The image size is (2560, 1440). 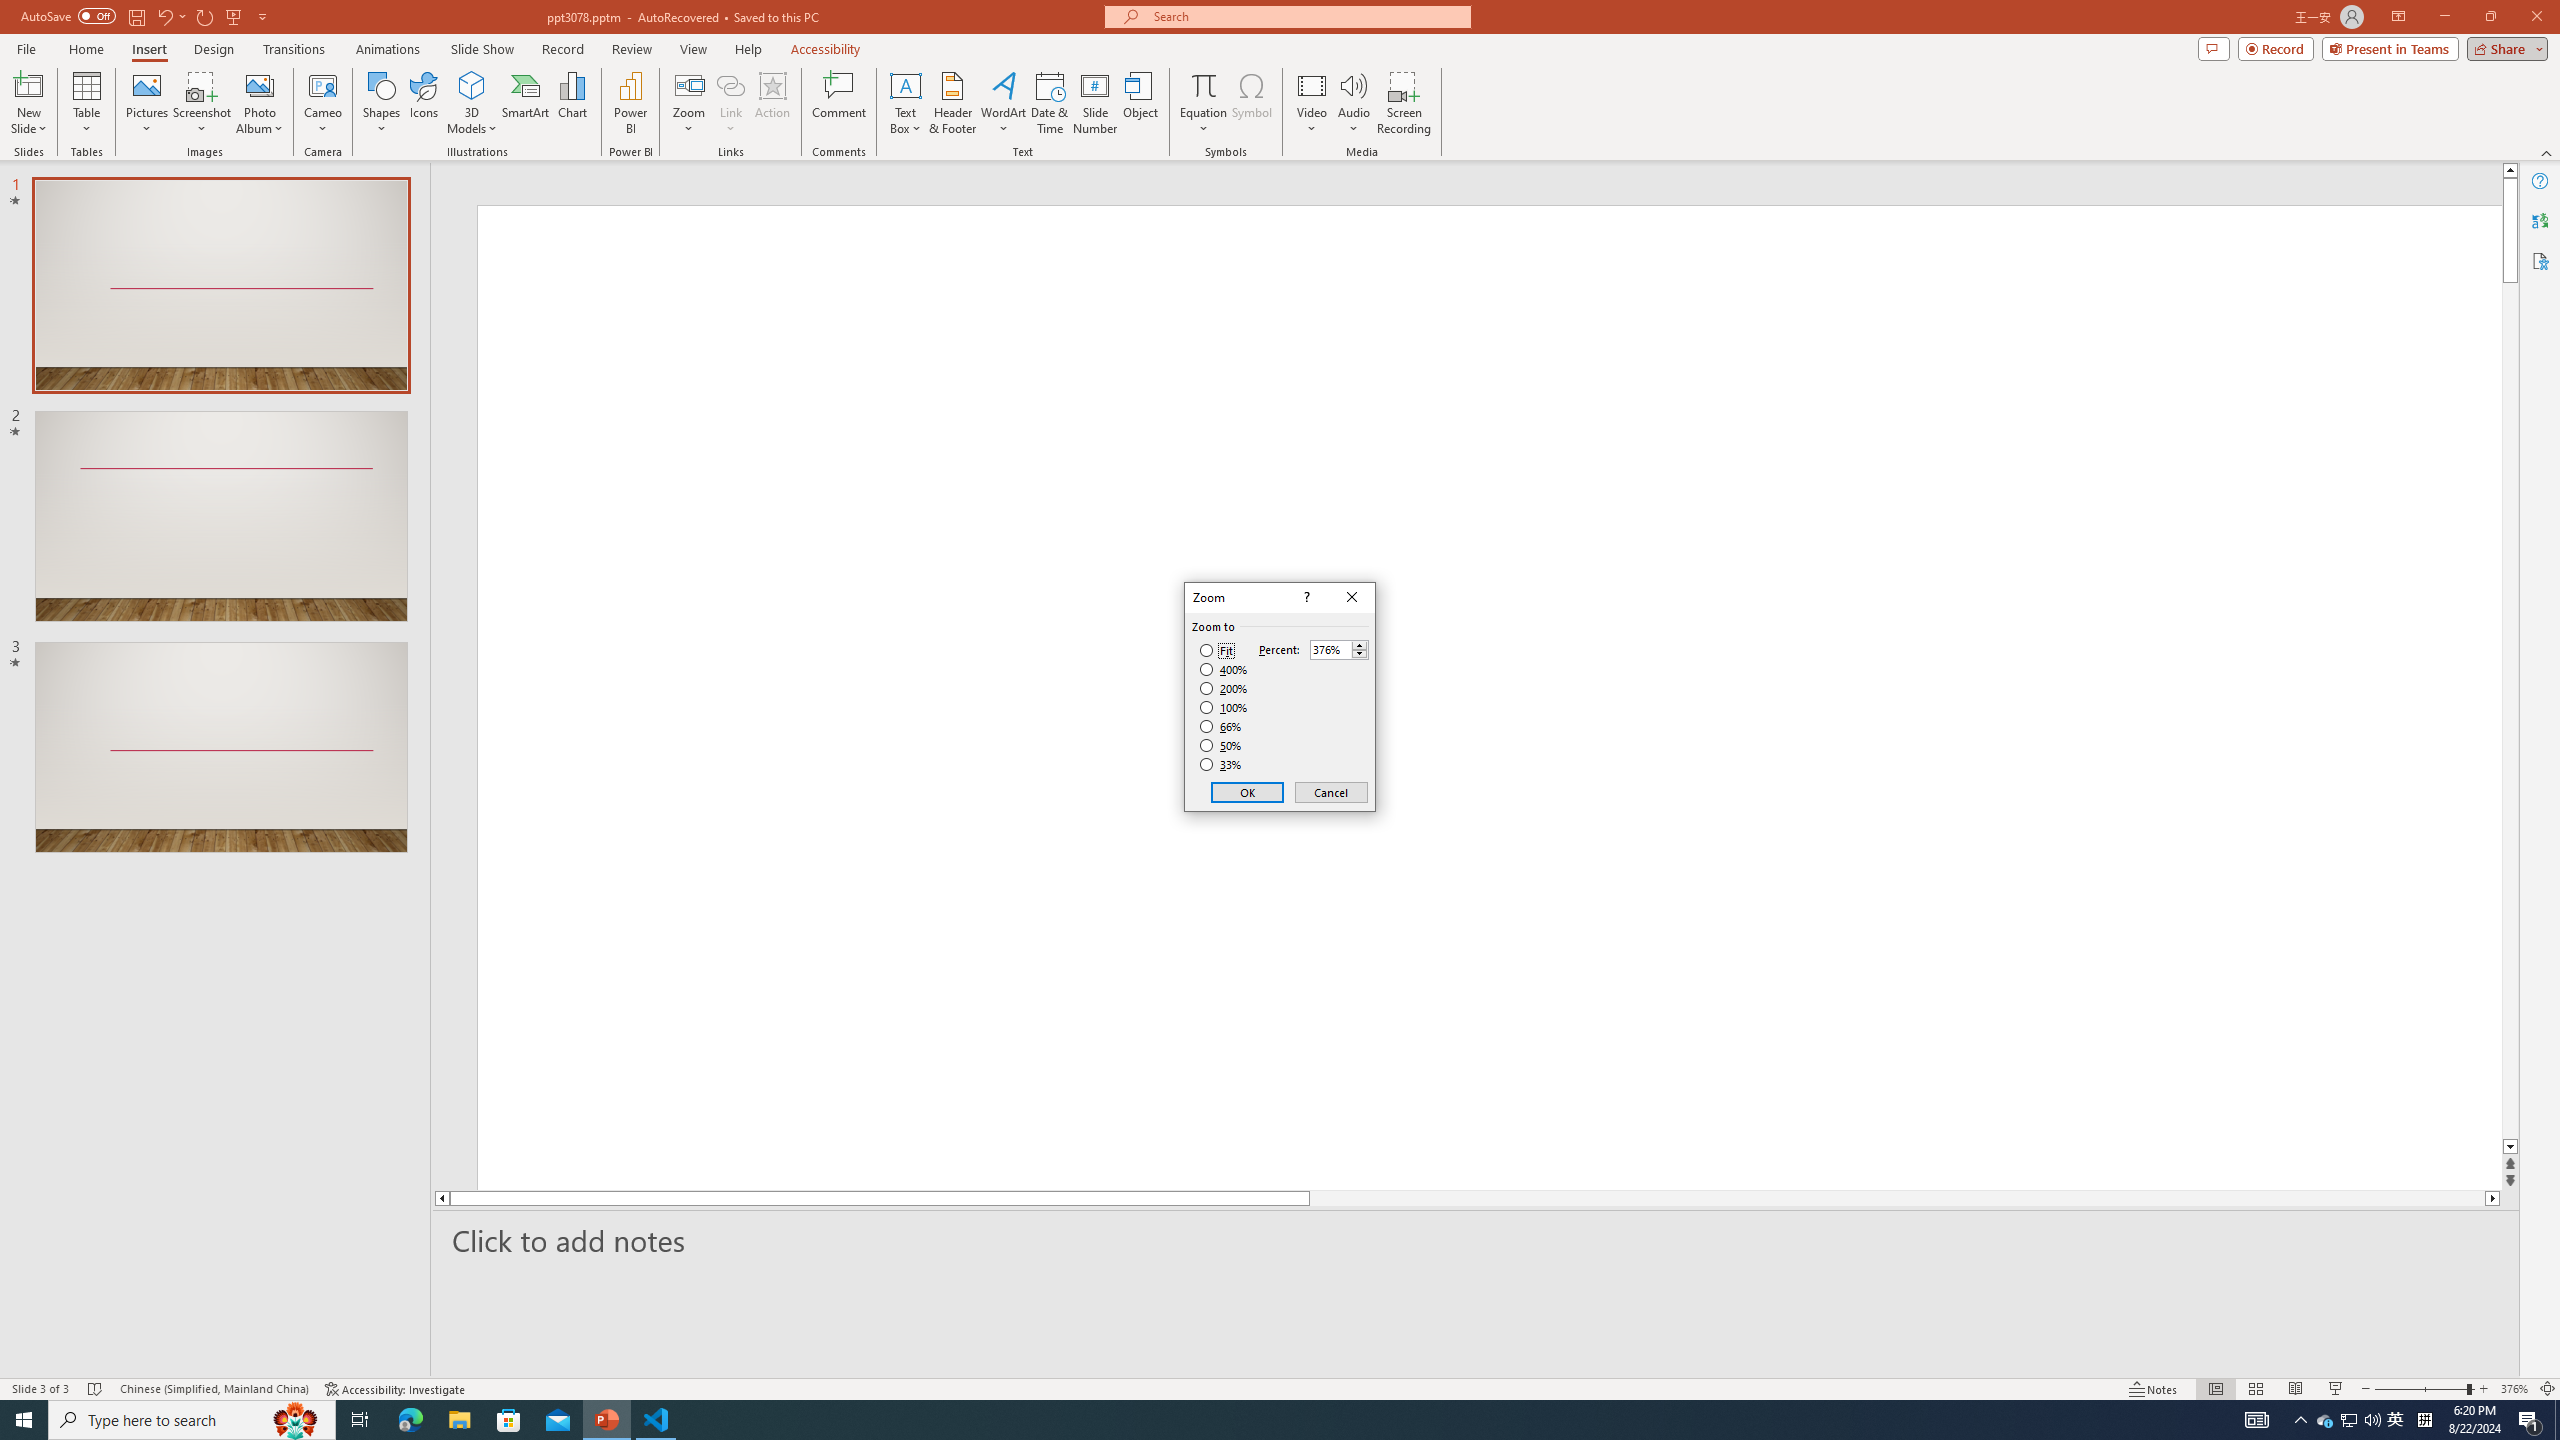 What do you see at coordinates (1248, 792) in the screenshot?
I see `OK` at bounding box center [1248, 792].